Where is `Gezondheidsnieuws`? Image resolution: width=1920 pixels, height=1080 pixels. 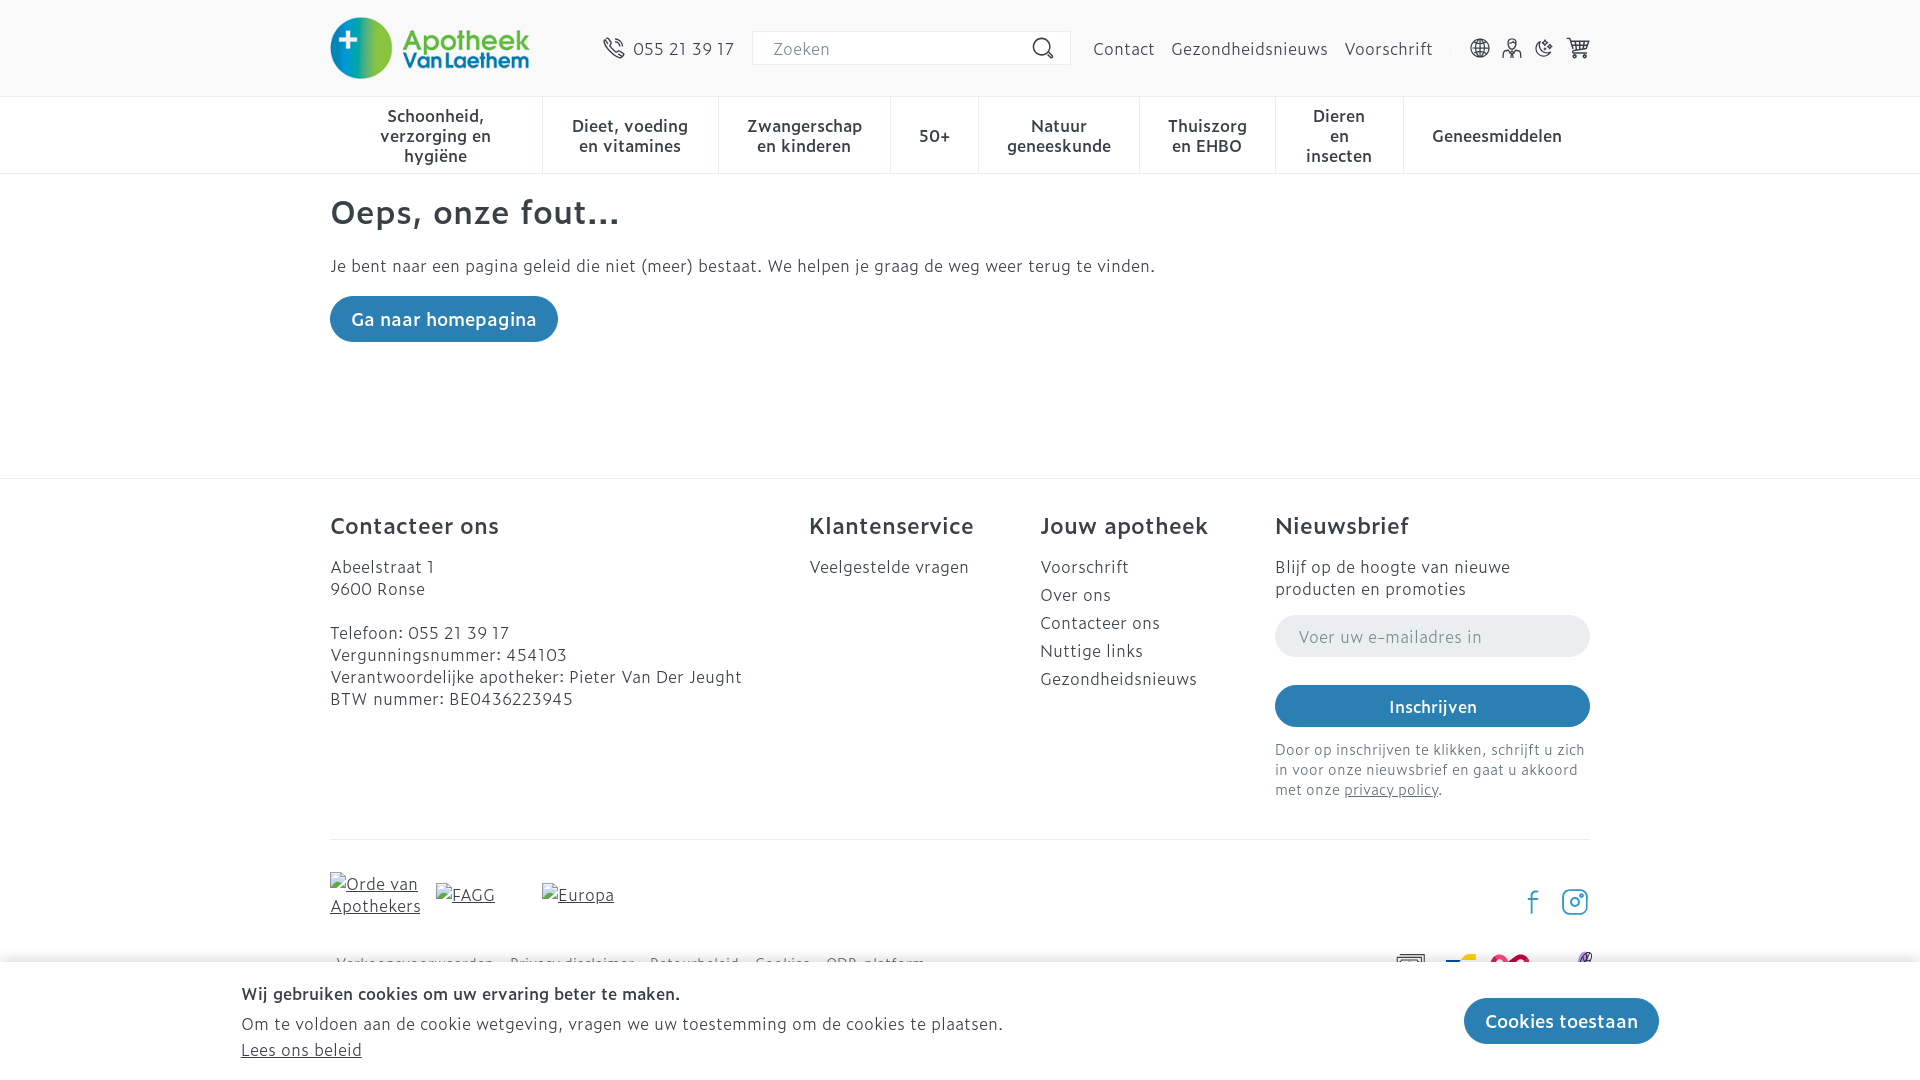
Gezondheidsnieuws is located at coordinates (1150, 678).